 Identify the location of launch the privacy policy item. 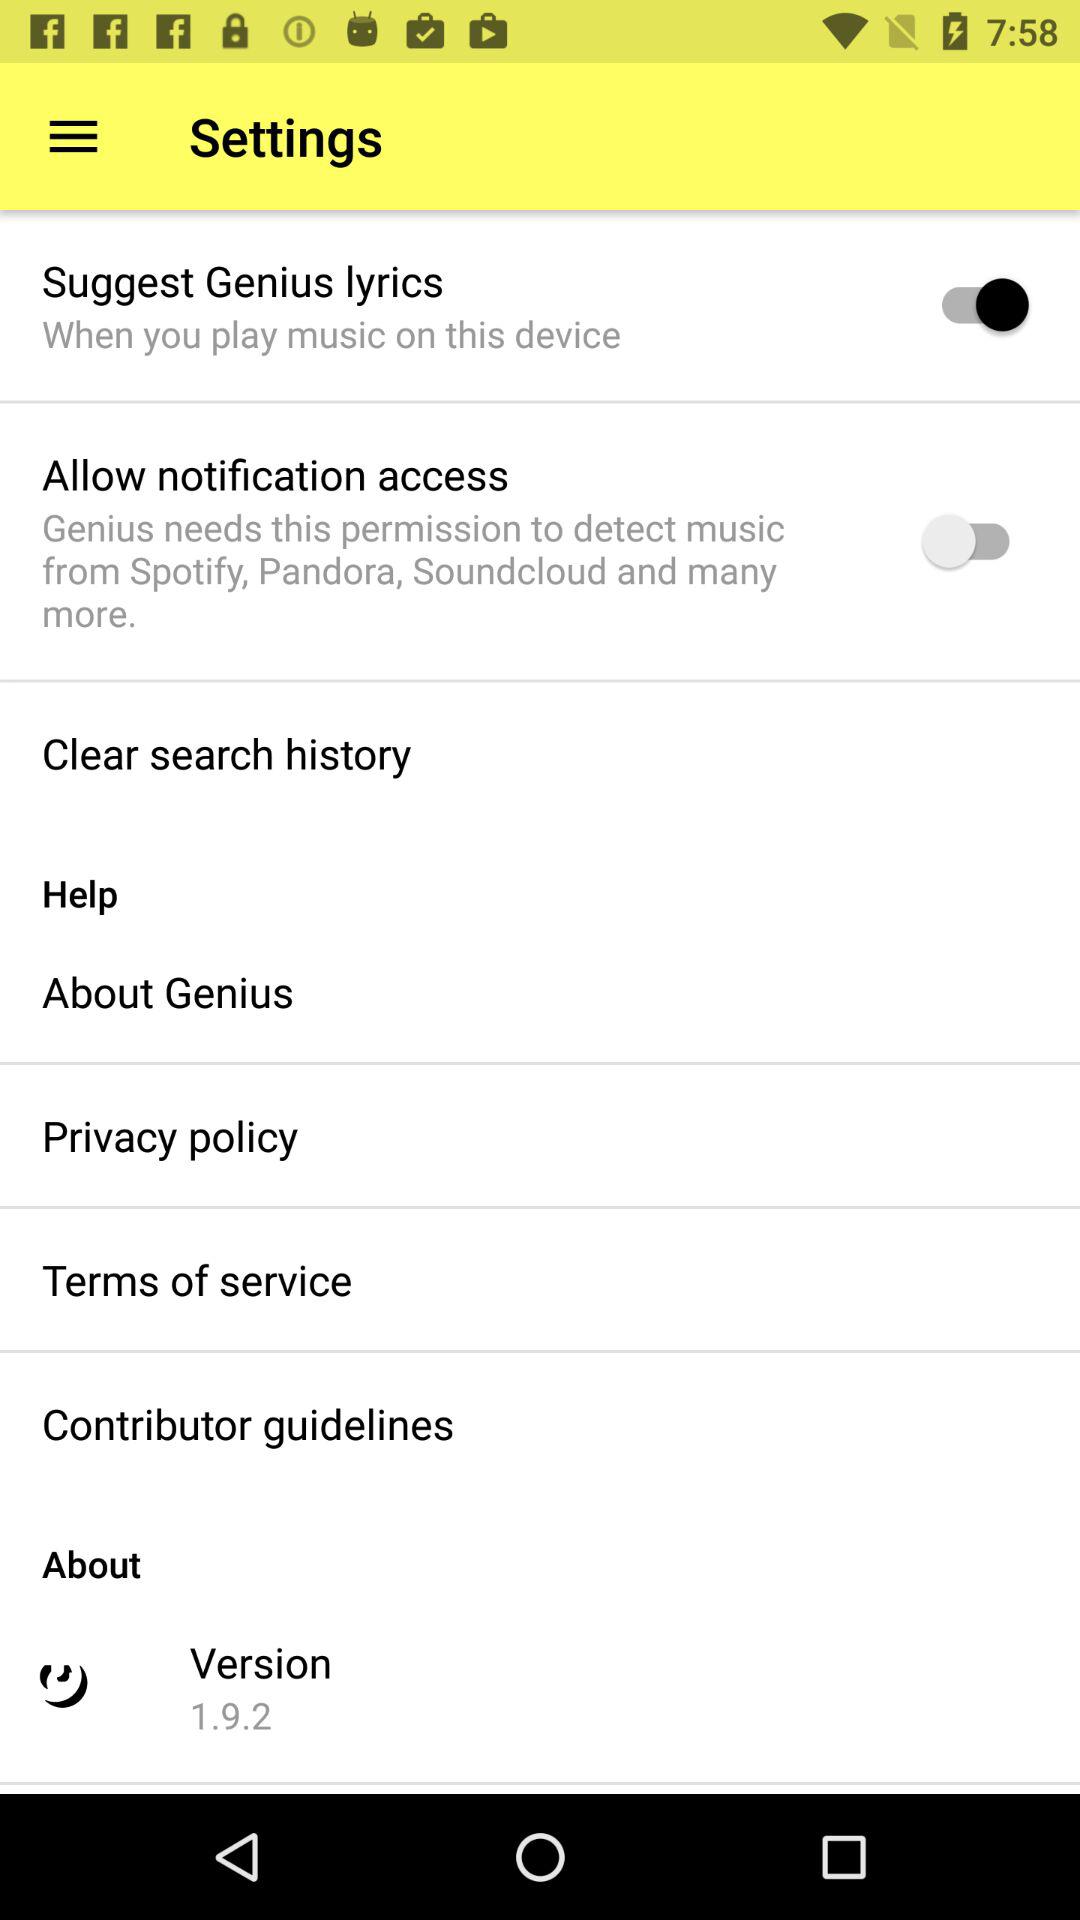
(170, 1135).